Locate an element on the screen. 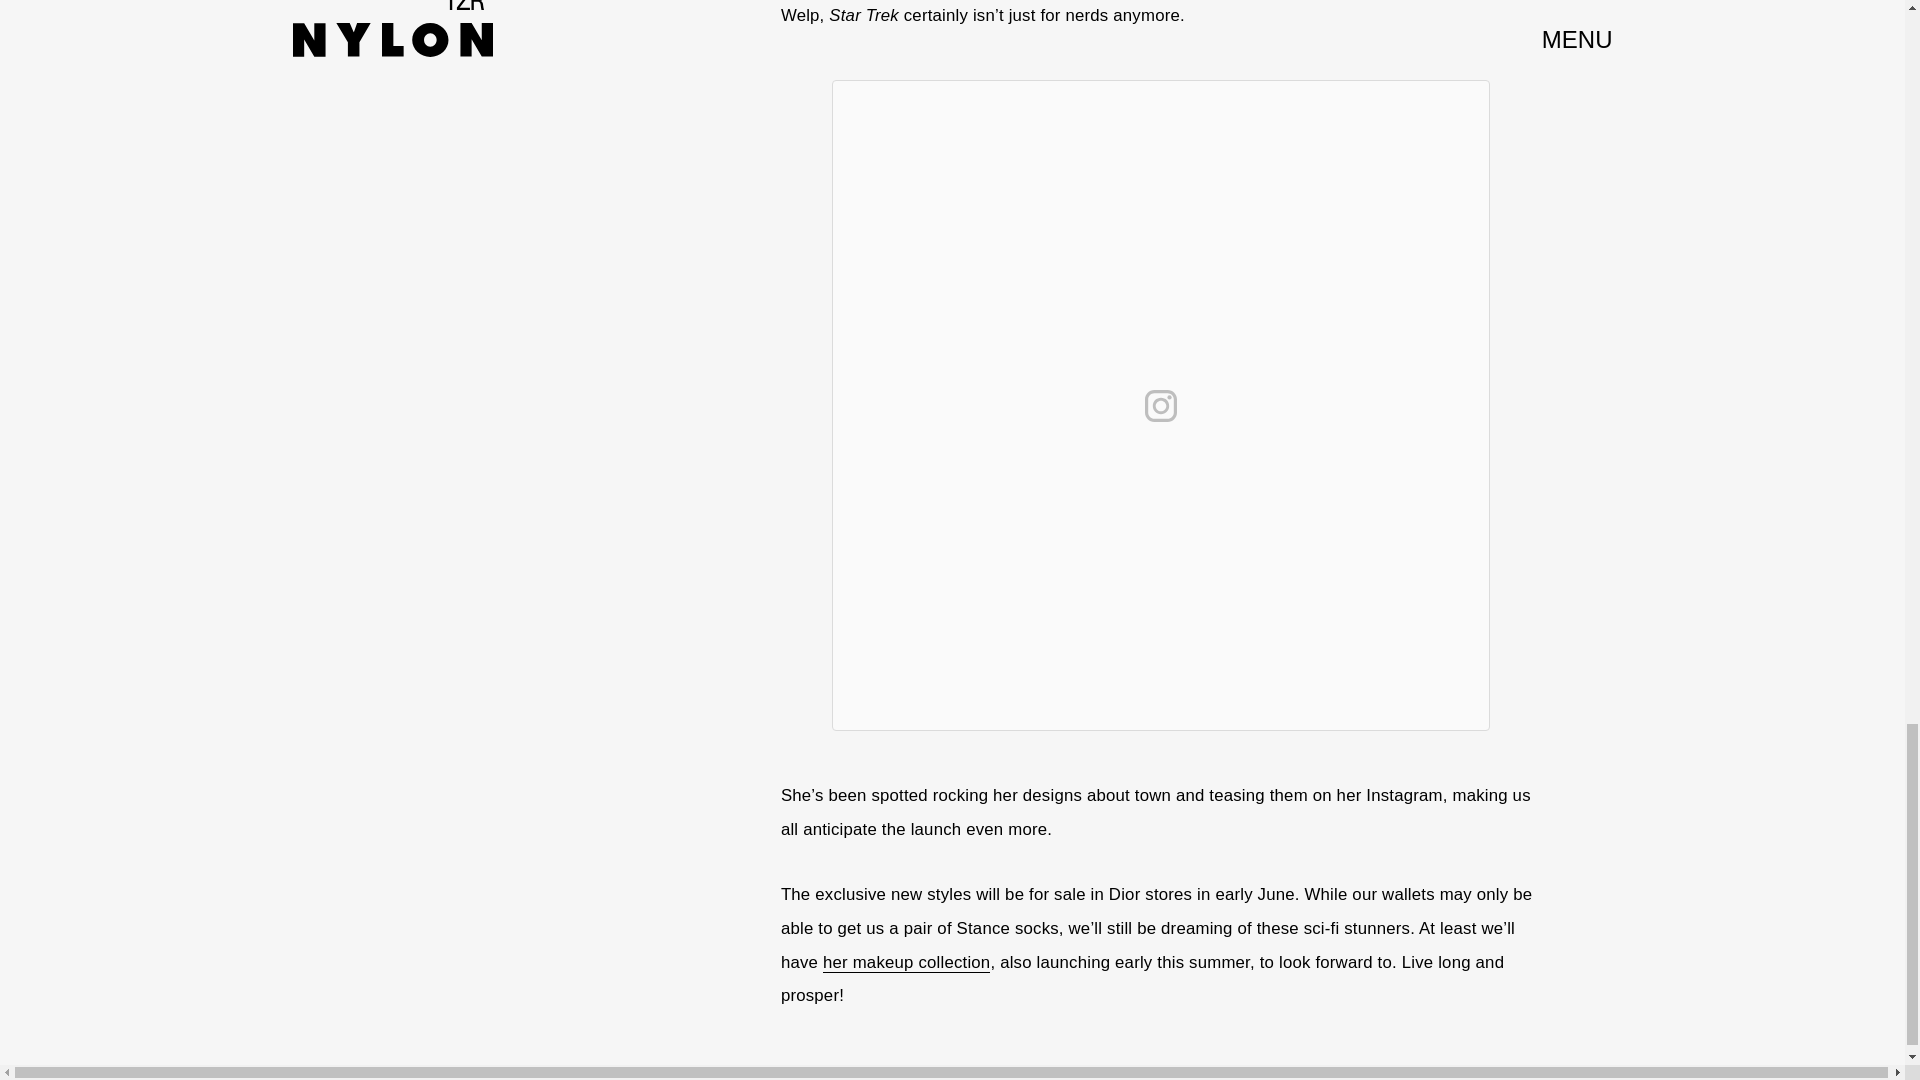 Image resolution: width=1920 pixels, height=1080 pixels. her makeup collection is located at coordinates (906, 962).